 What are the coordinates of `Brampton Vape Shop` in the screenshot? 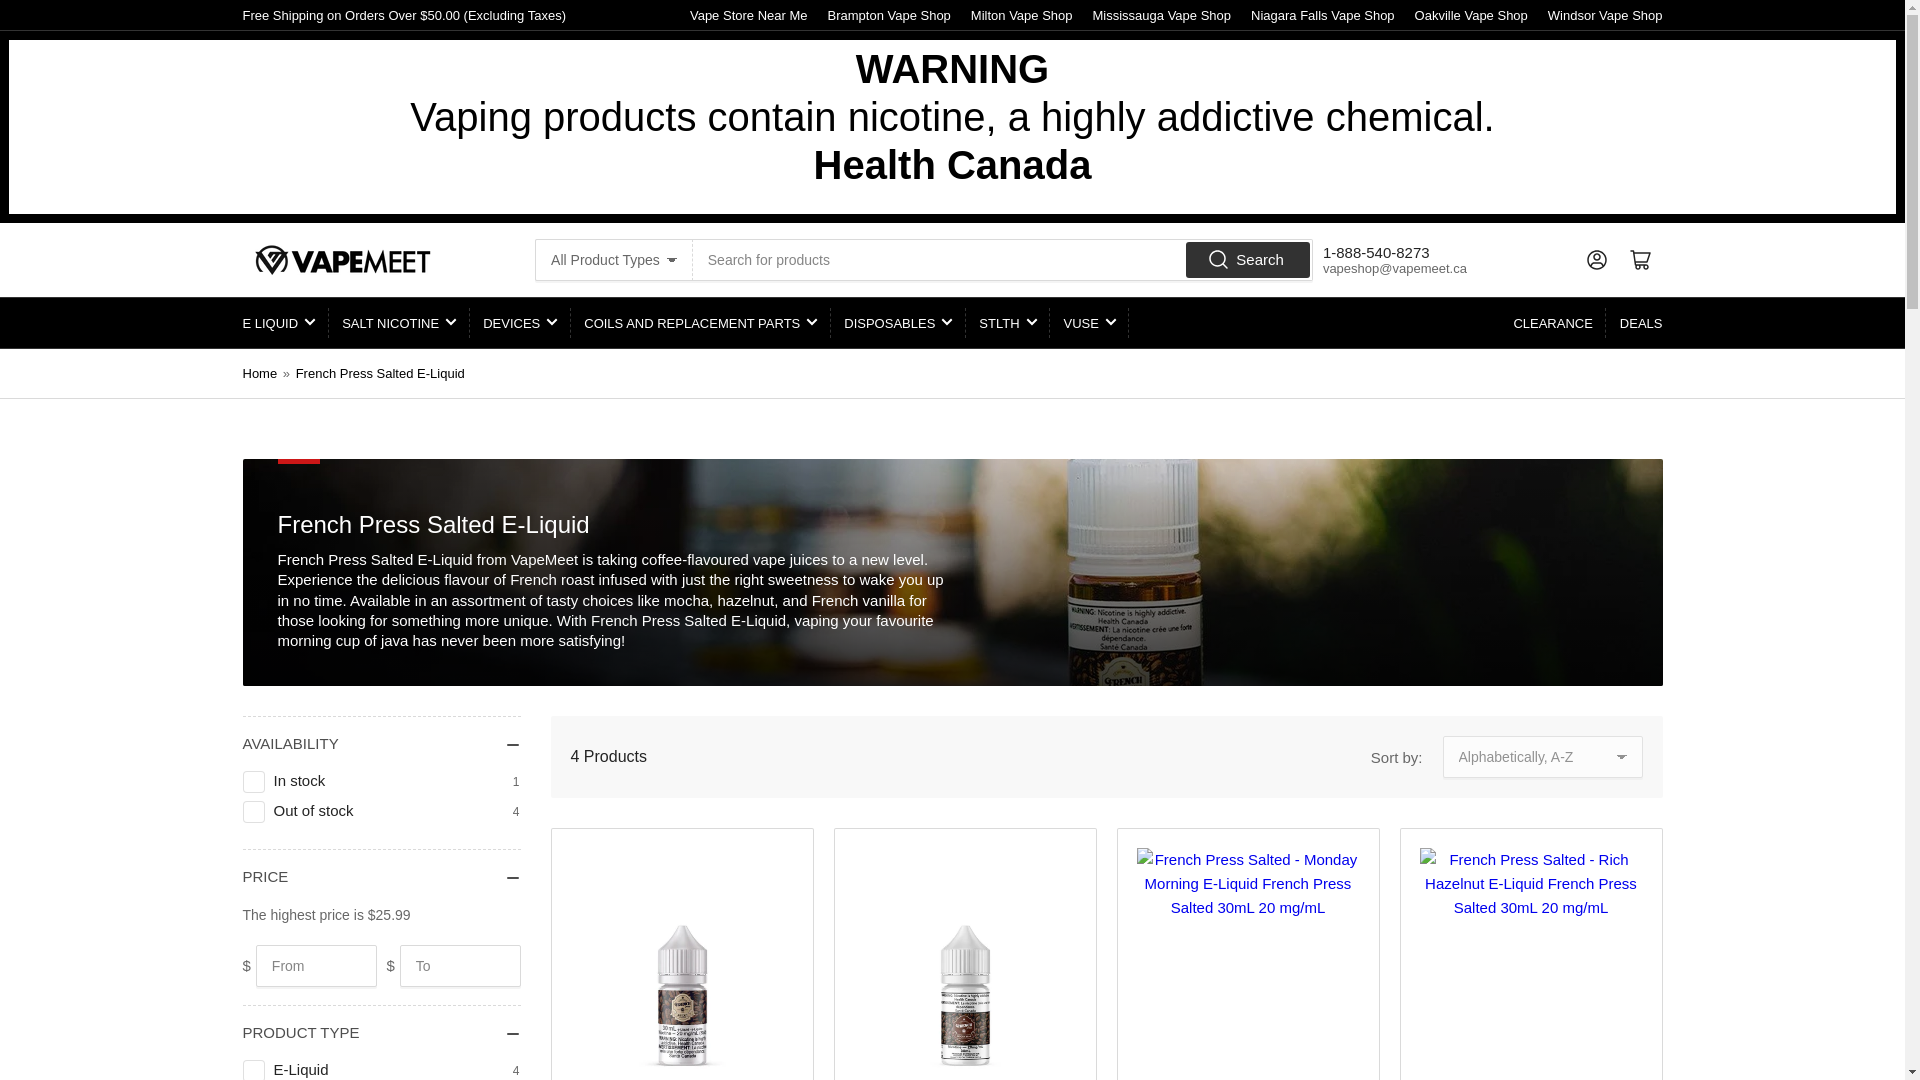 It's located at (888, 14).